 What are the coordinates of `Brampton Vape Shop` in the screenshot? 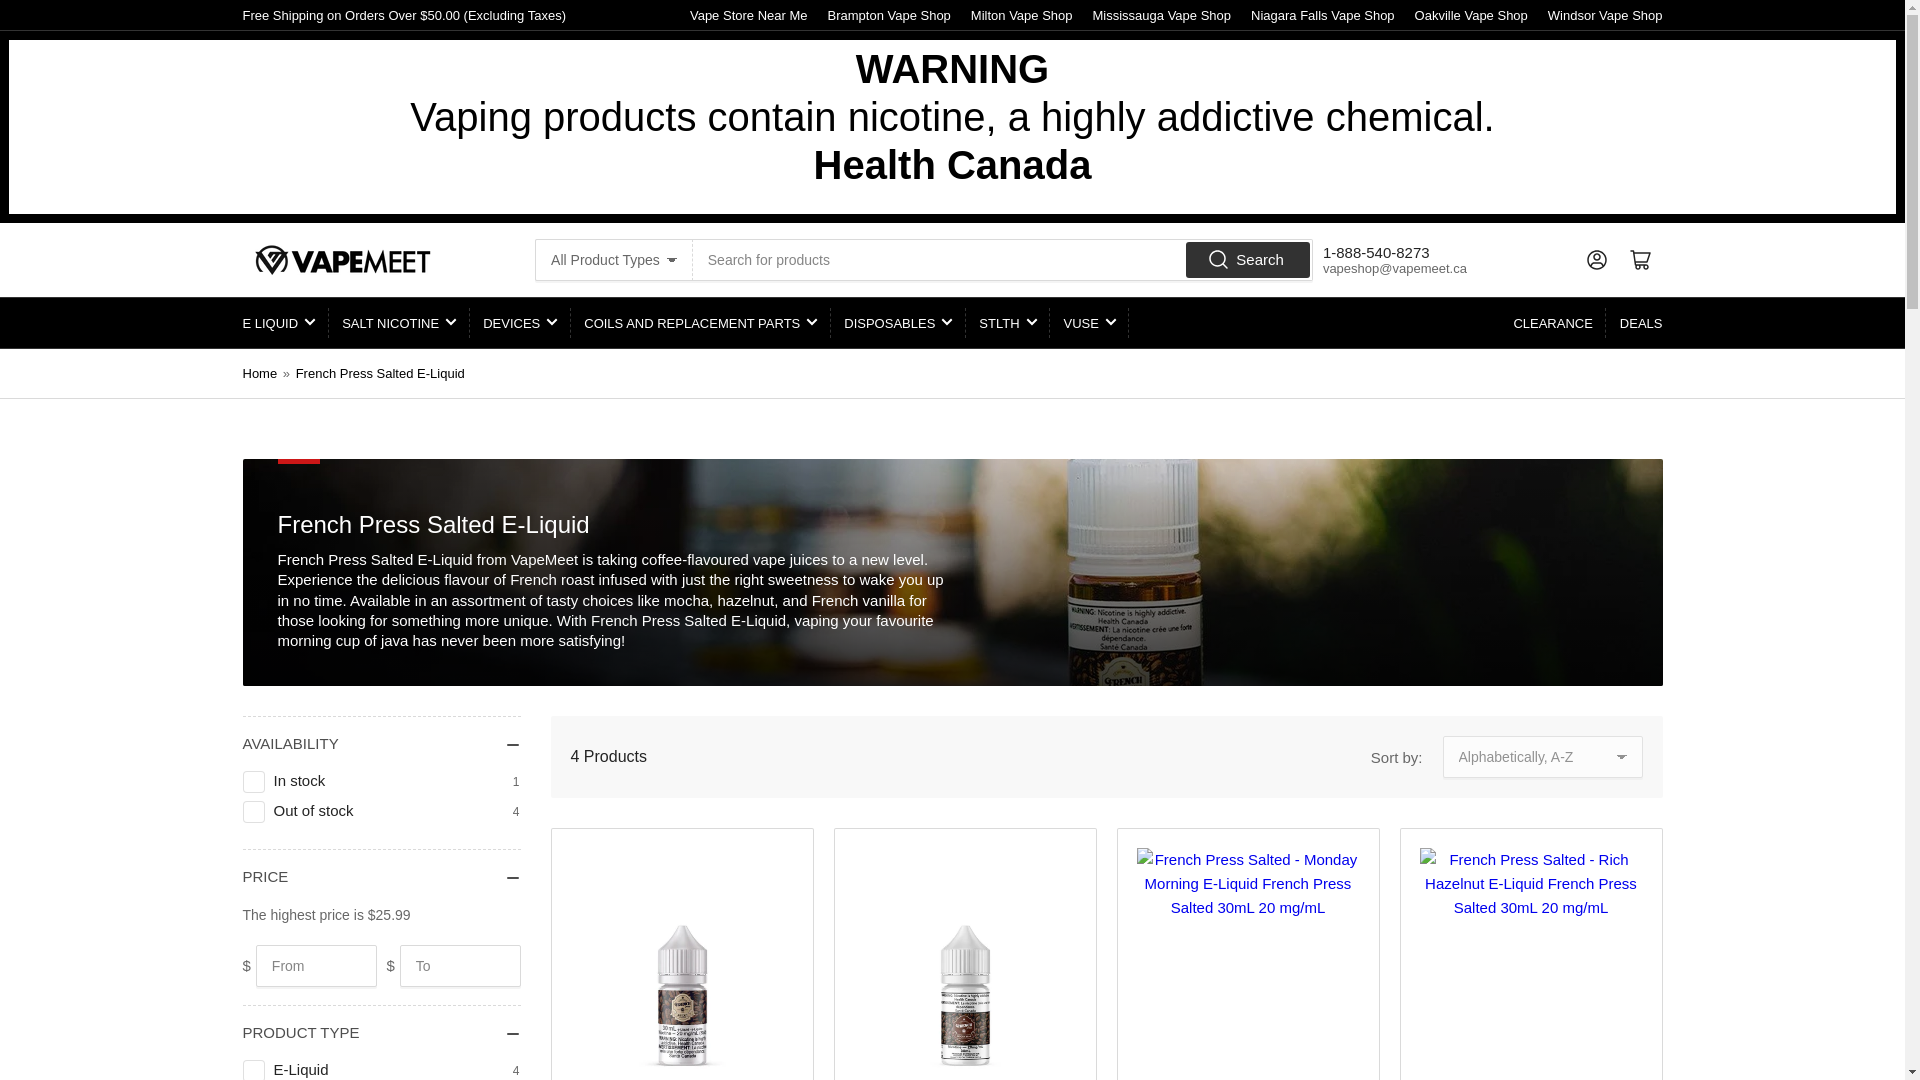 It's located at (888, 14).